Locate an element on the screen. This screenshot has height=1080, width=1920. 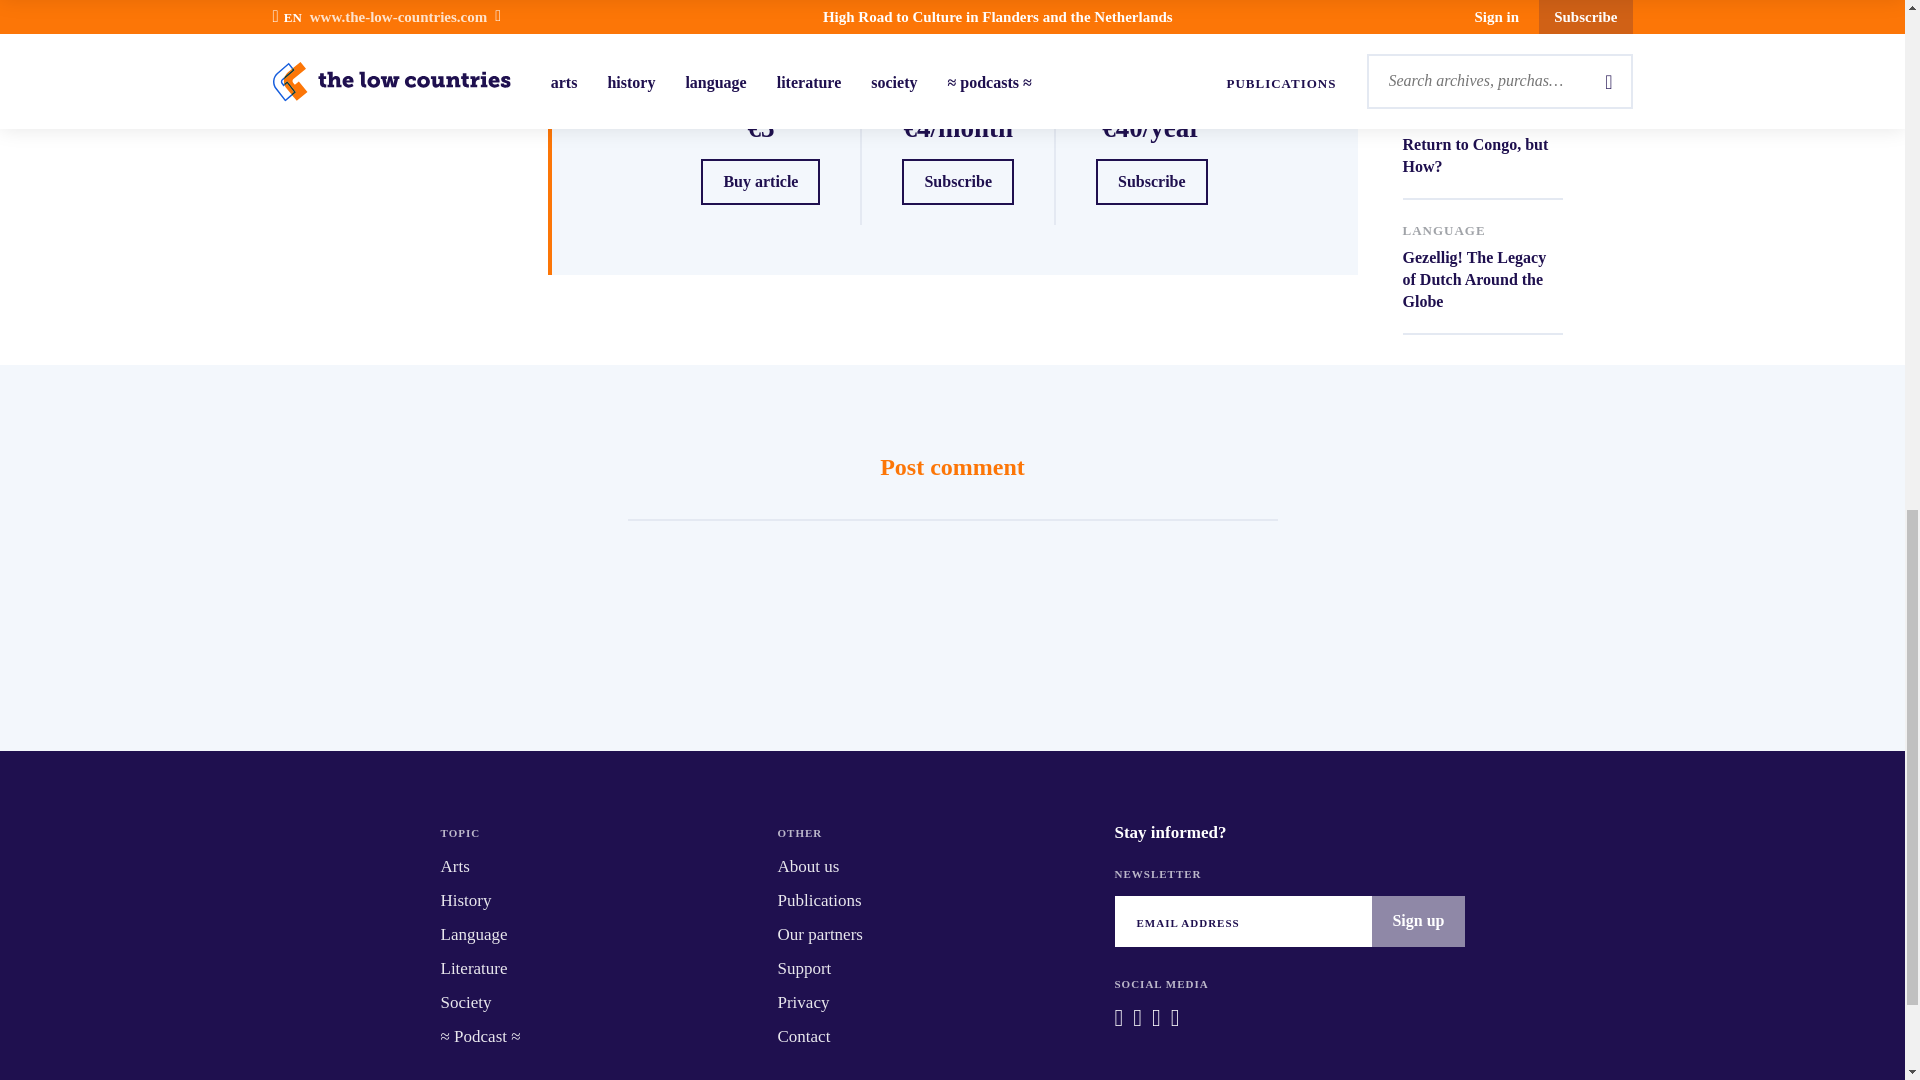
Buy article is located at coordinates (1482, 266).